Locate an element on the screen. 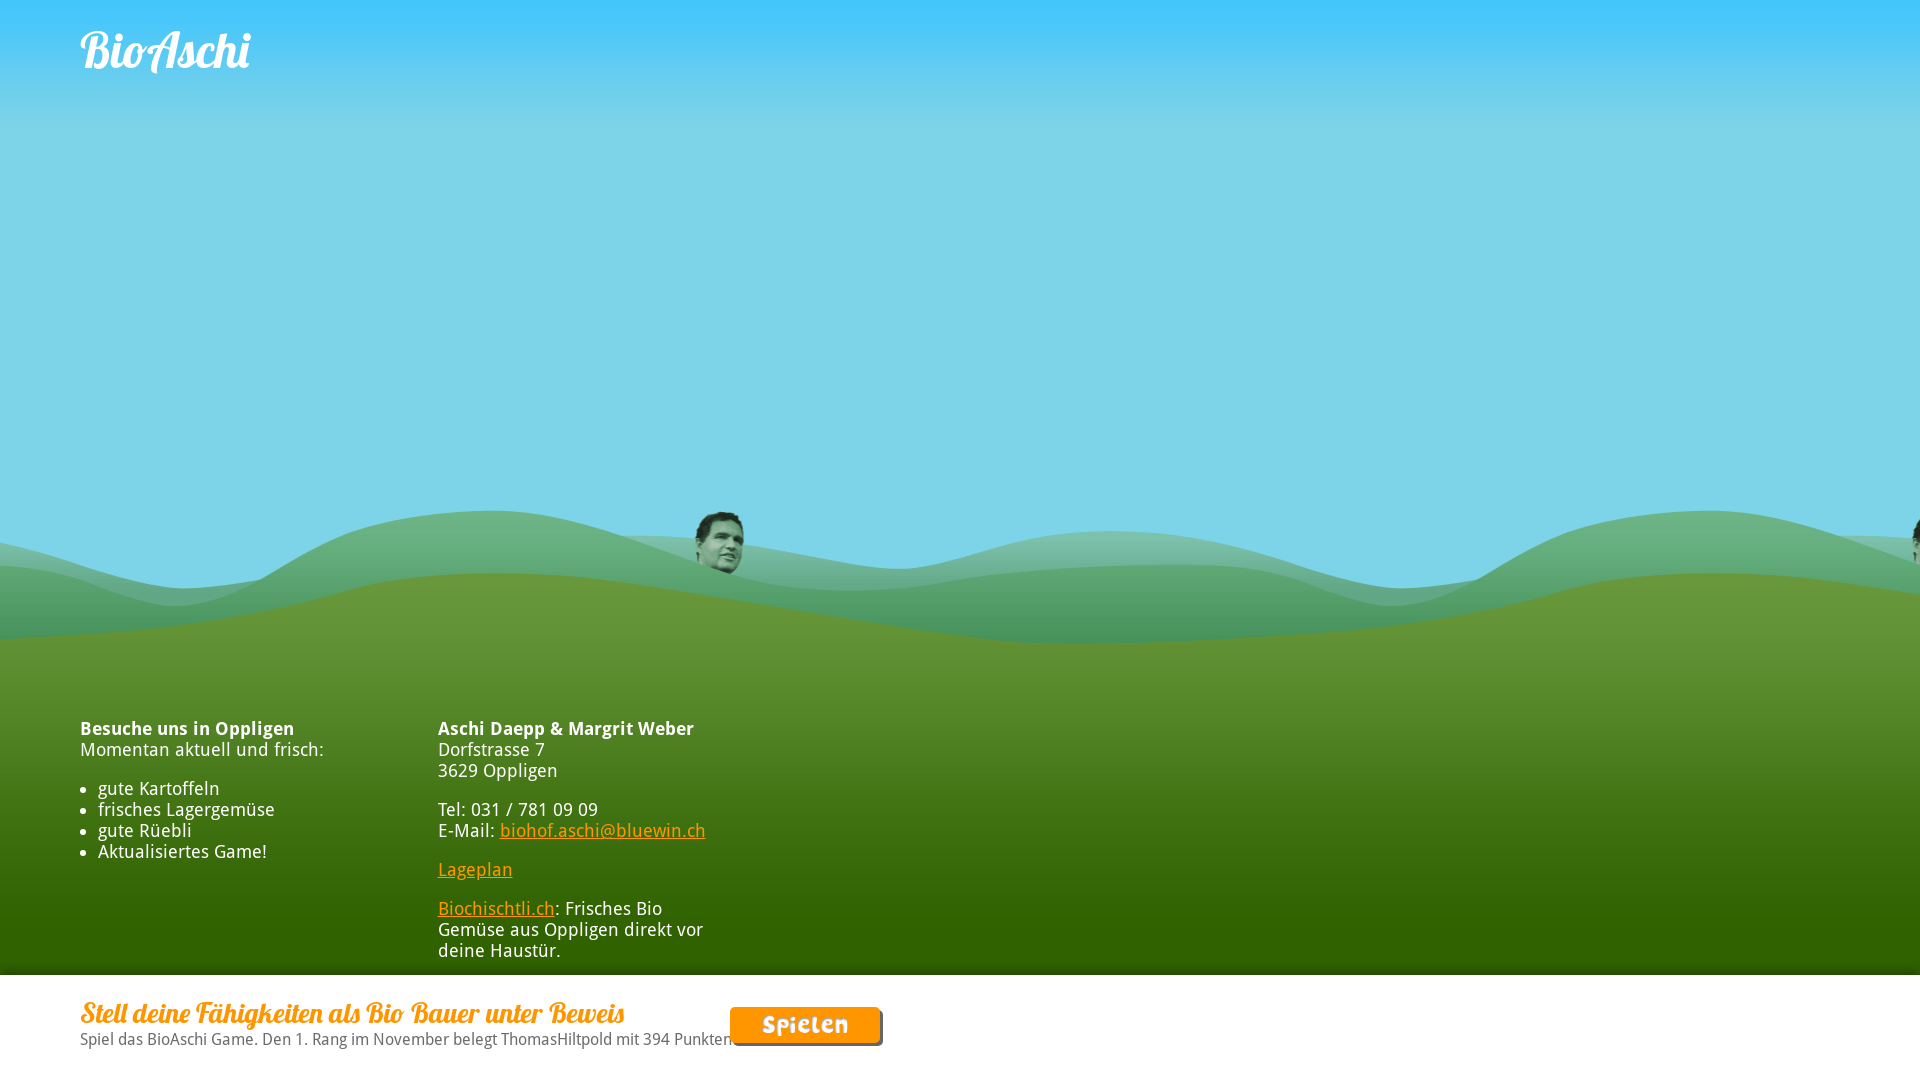  Biochischtli.ch is located at coordinates (496, 908).